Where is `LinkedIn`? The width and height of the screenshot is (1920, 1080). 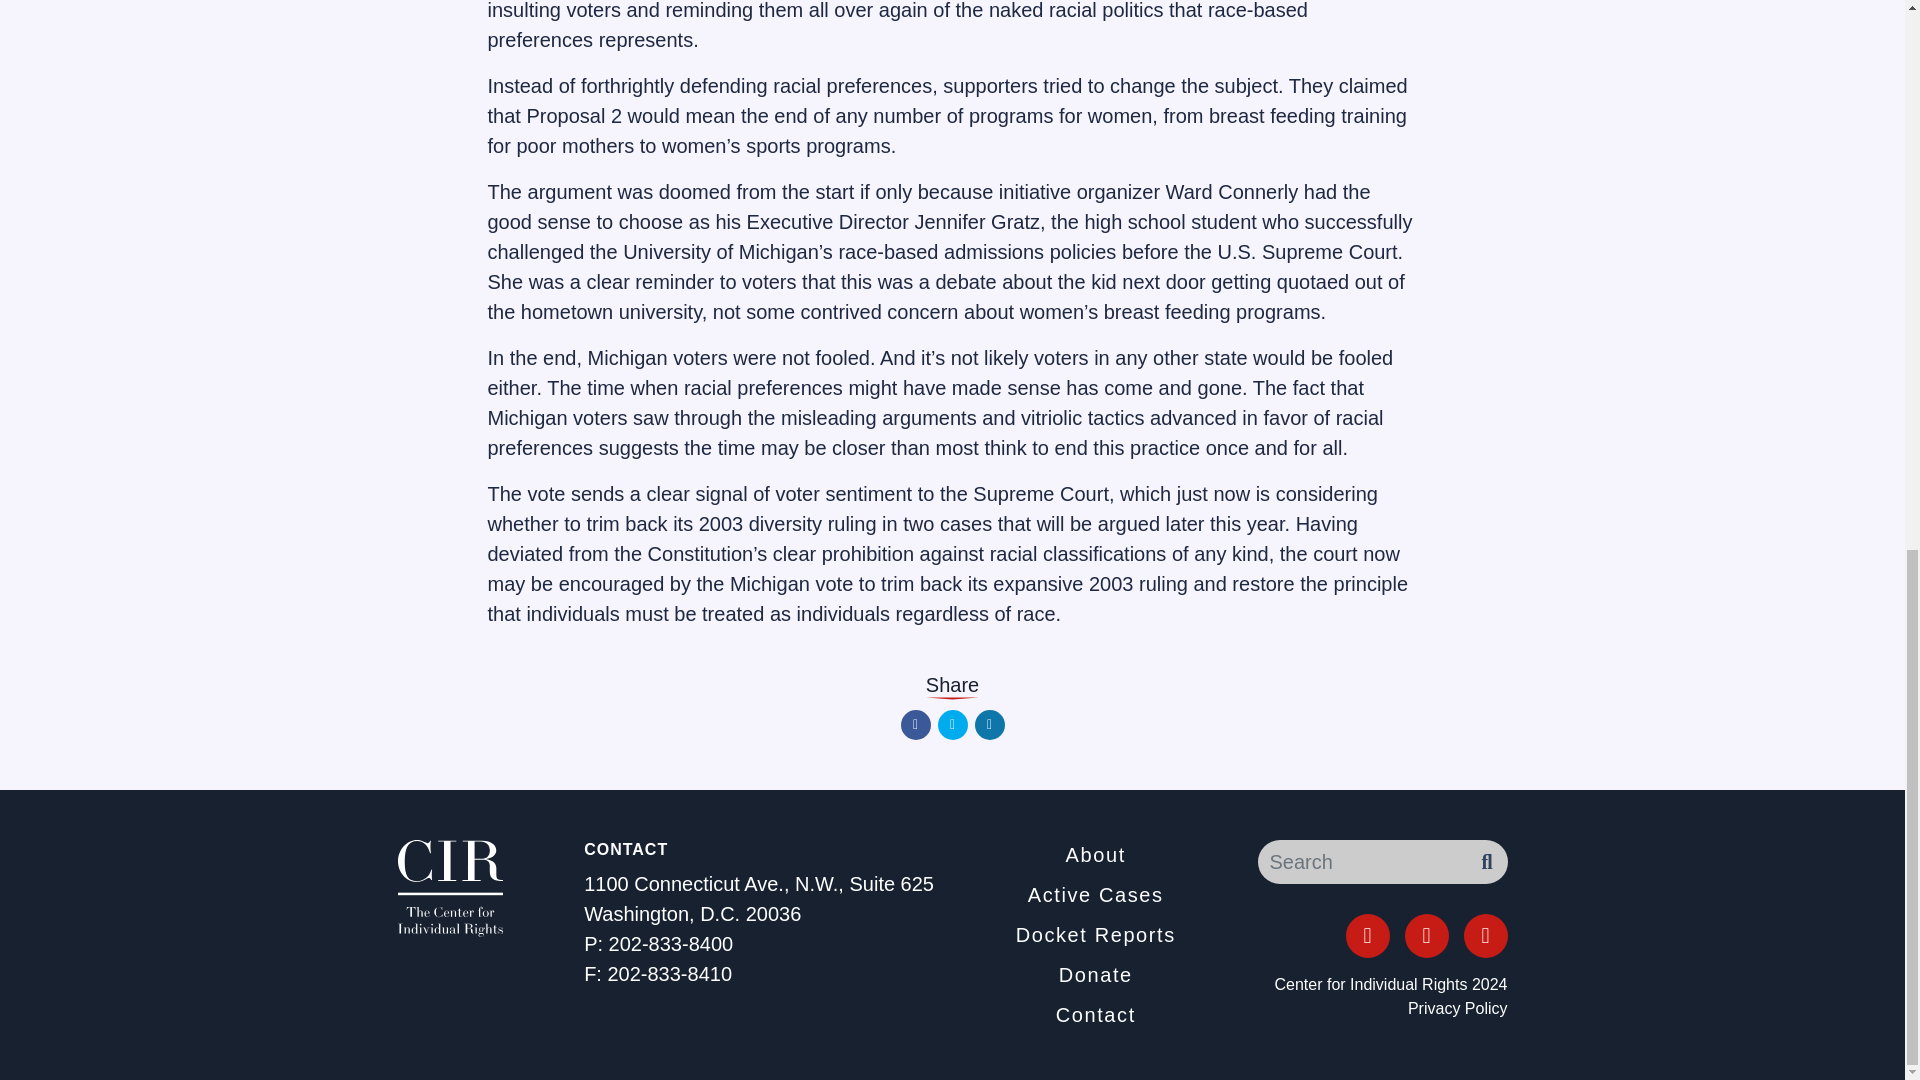
LinkedIn is located at coordinates (1485, 935).